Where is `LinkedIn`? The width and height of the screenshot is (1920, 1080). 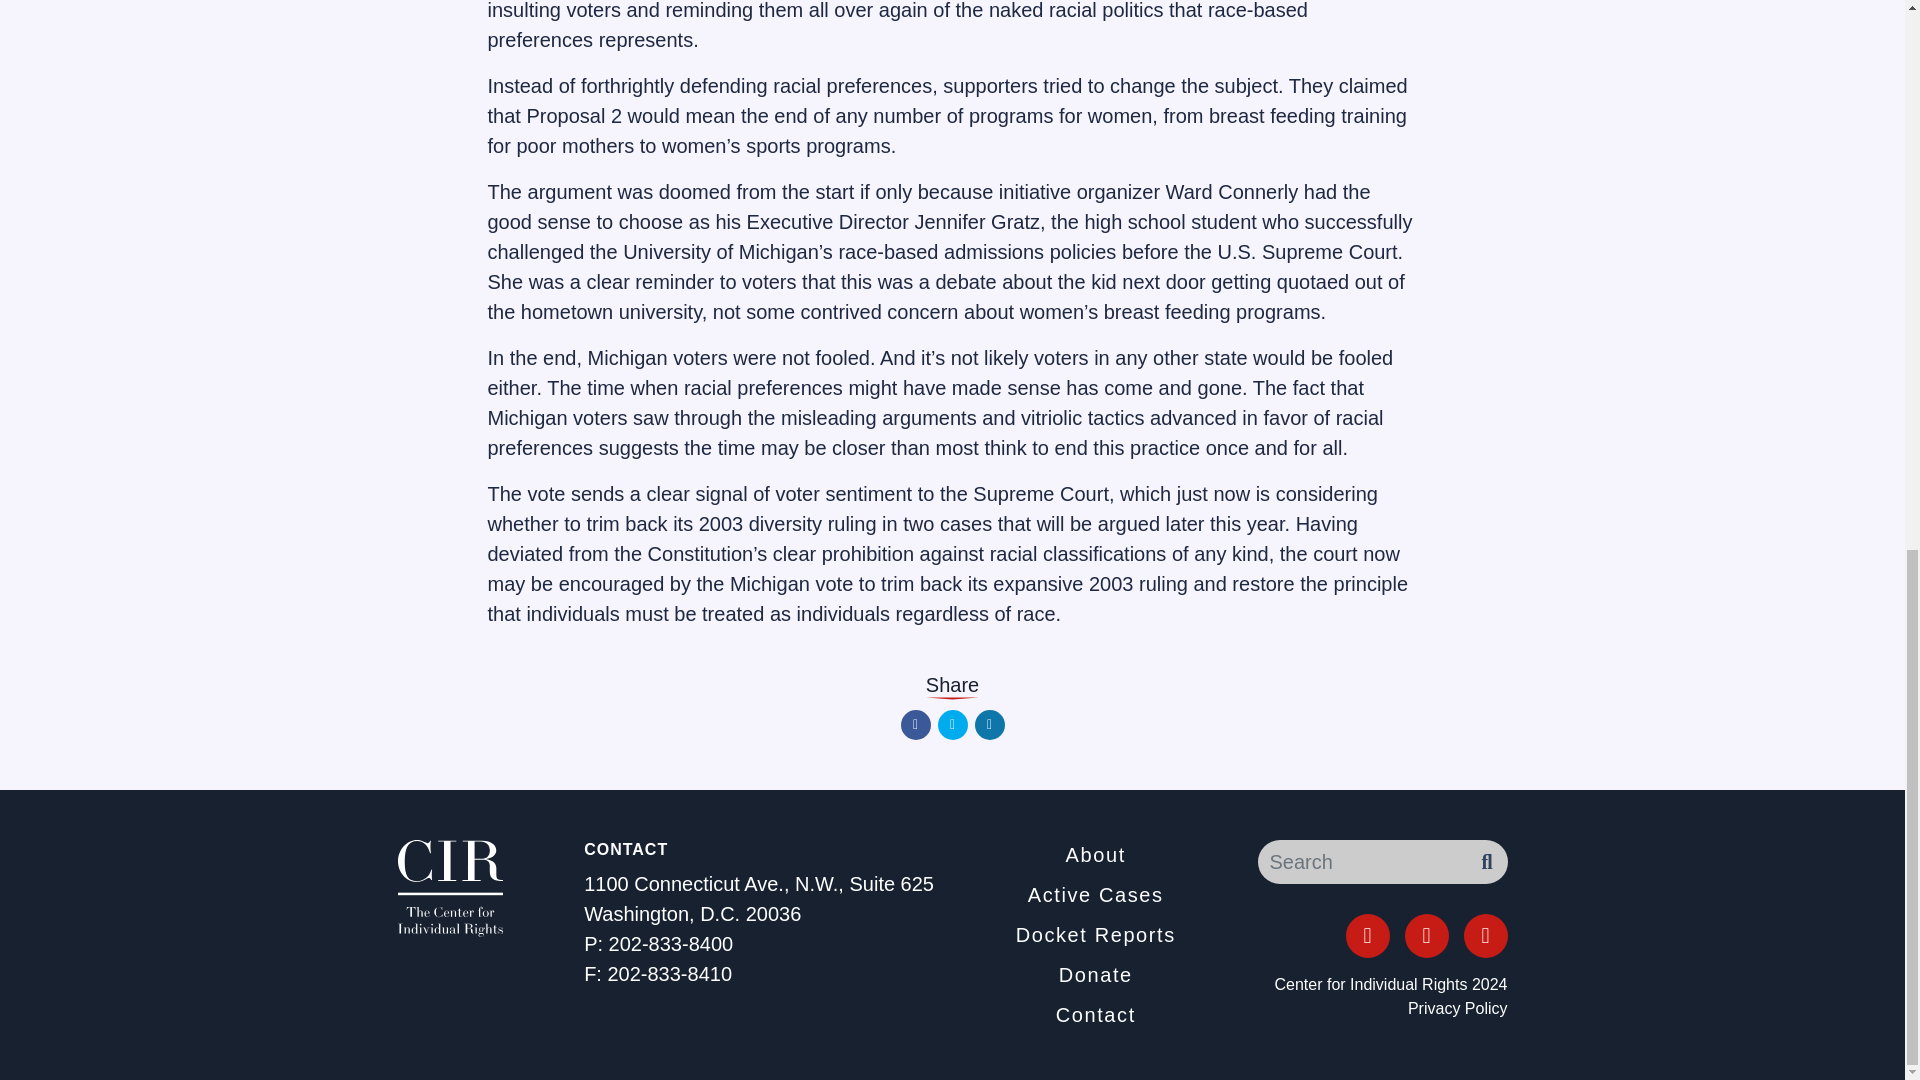
LinkedIn is located at coordinates (1485, 935).